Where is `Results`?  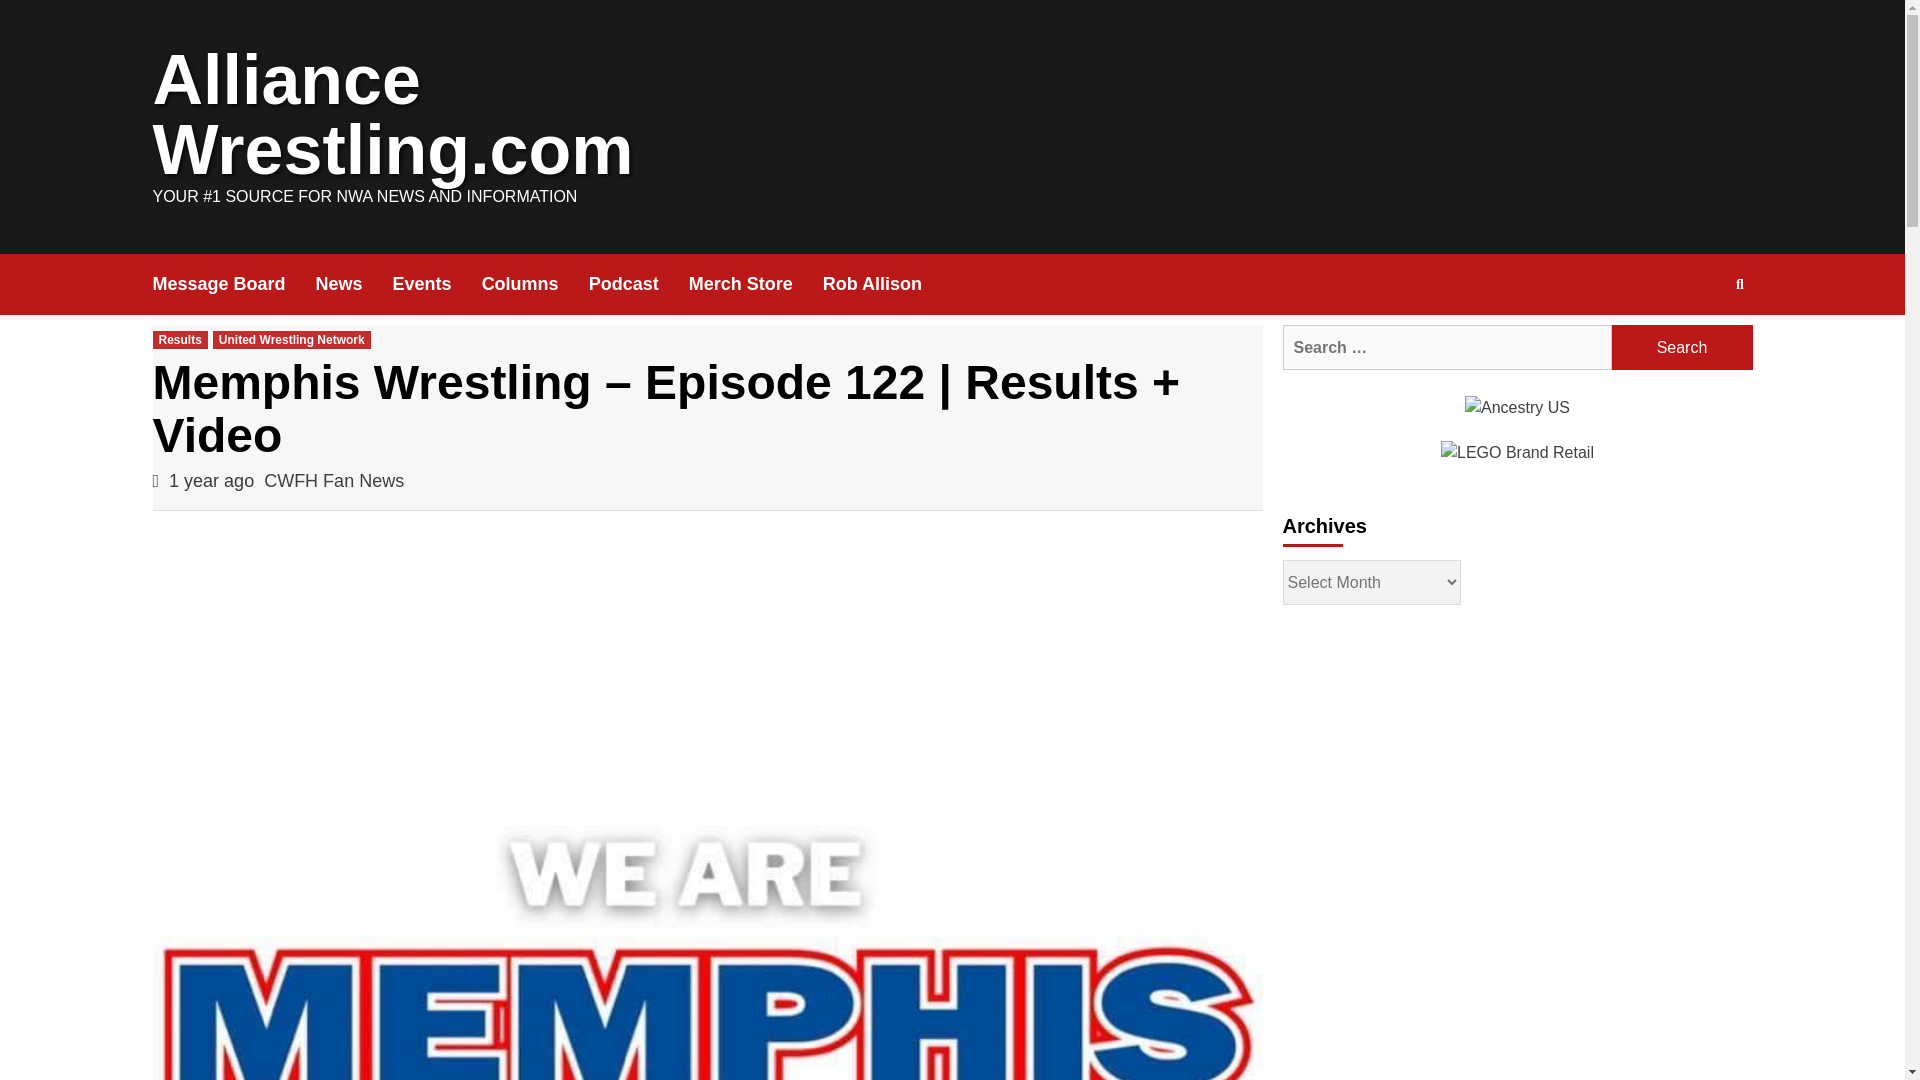 Results is located at coordinates (179, 339).